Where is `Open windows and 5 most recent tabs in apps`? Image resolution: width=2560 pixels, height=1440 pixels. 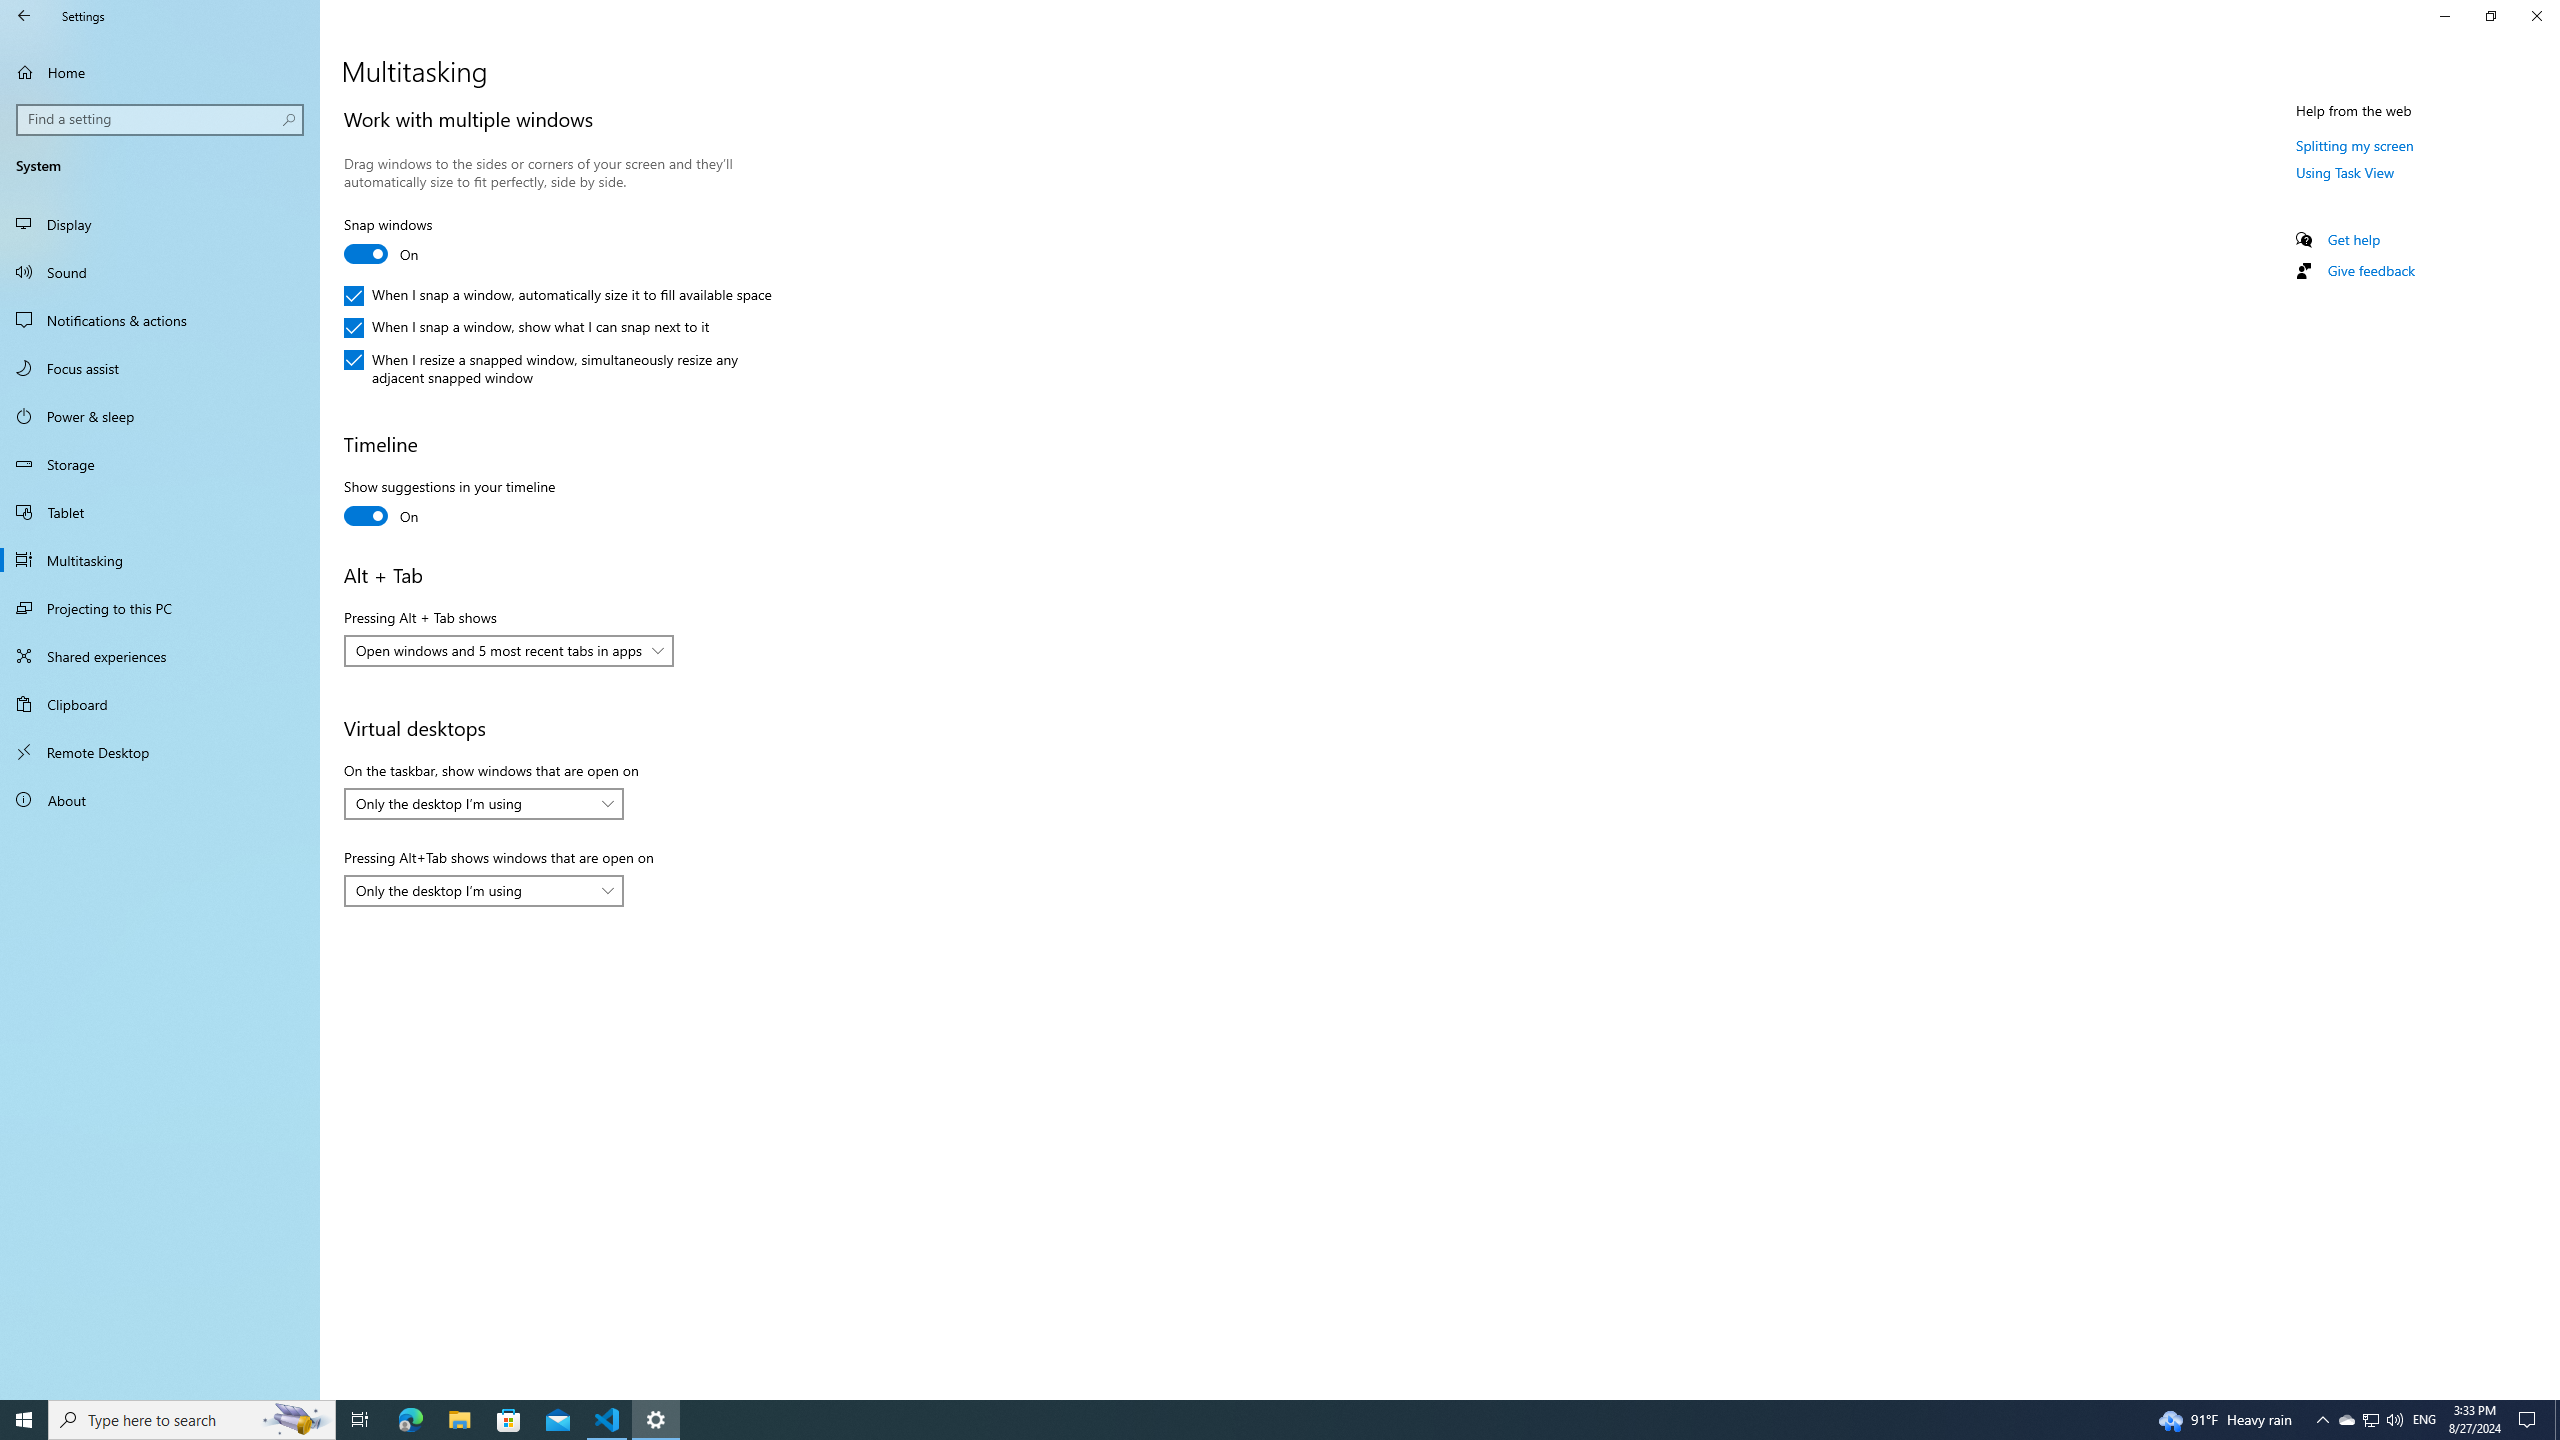 Open windows and 5 most recent tabs in apps is located at coordinates (498, 650).